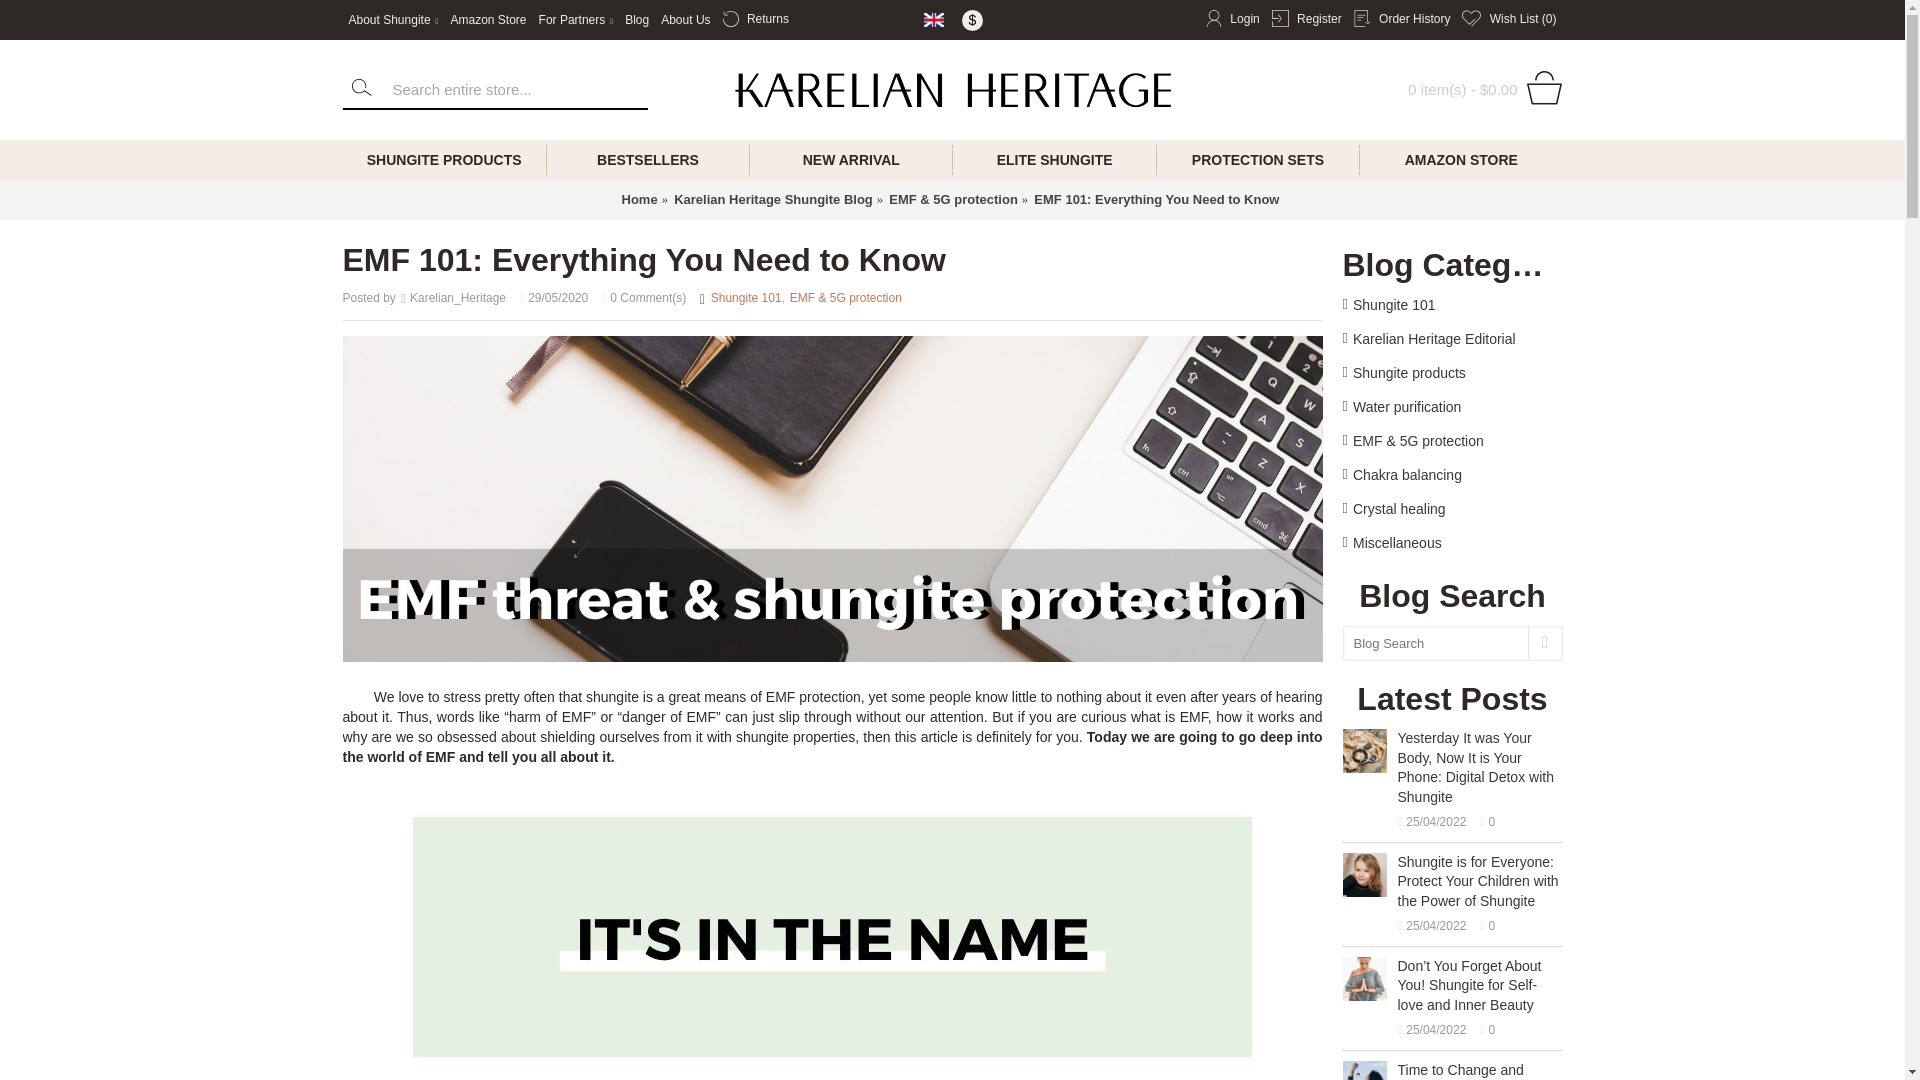  I want to click on Blog, so click(636, 20).